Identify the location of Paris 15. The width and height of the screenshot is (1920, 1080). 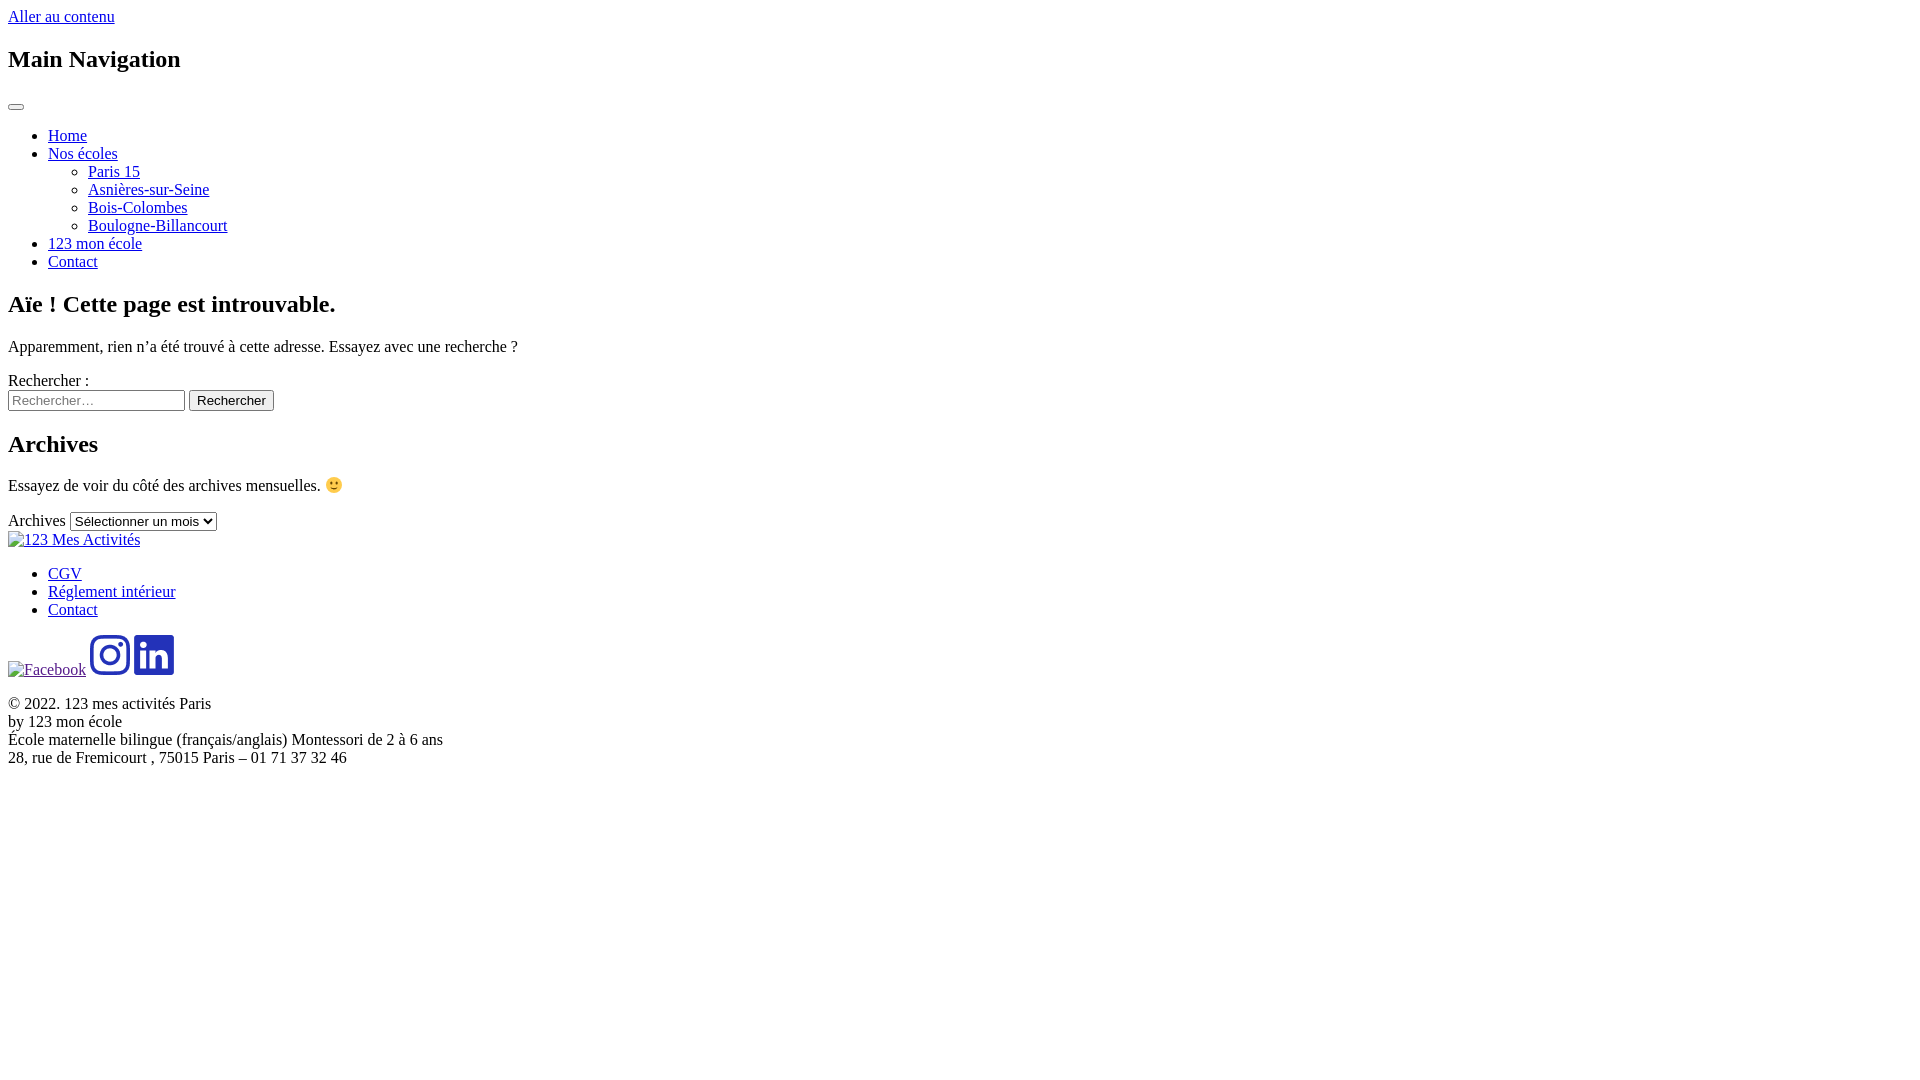
(114, 172).